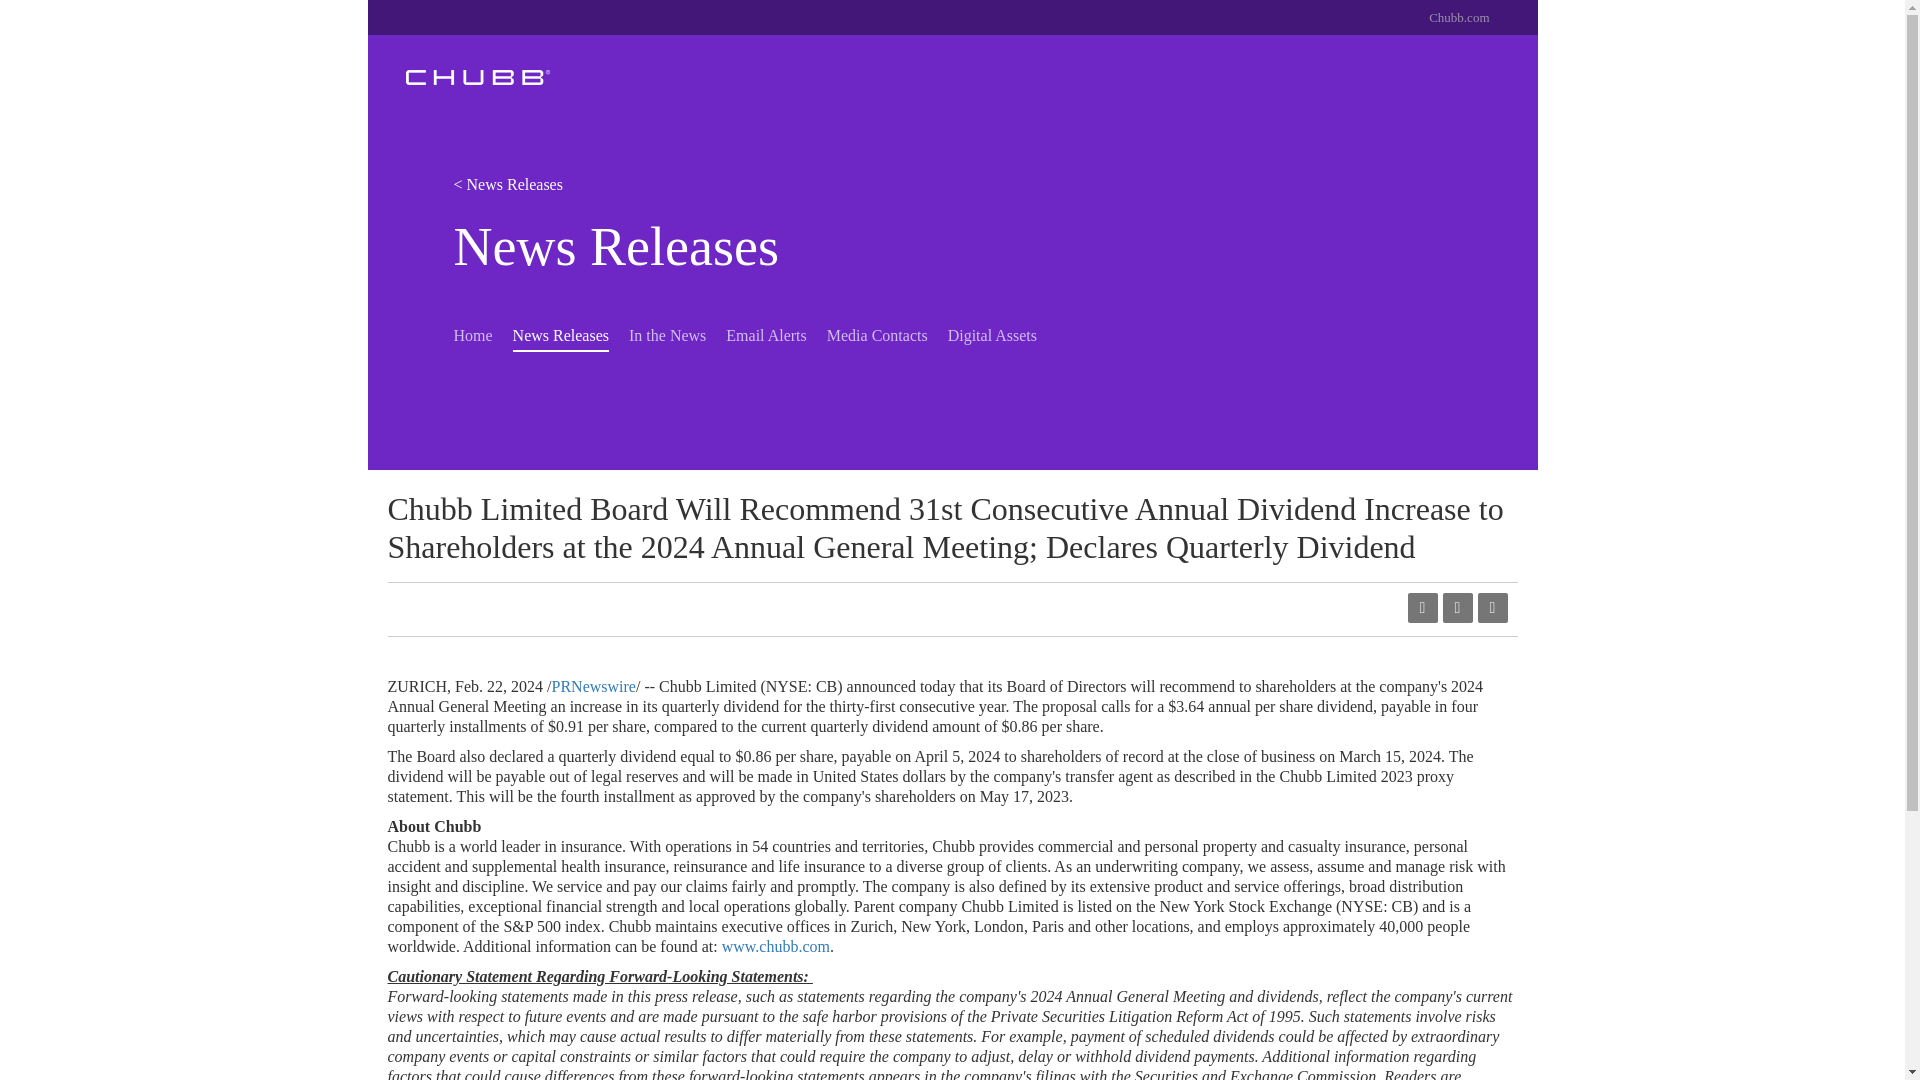 The image size is (1920, 1080). What do you see at coordinates (1492, 608) in the screenshot?
I see `print` at bounding box center [1492, 608].